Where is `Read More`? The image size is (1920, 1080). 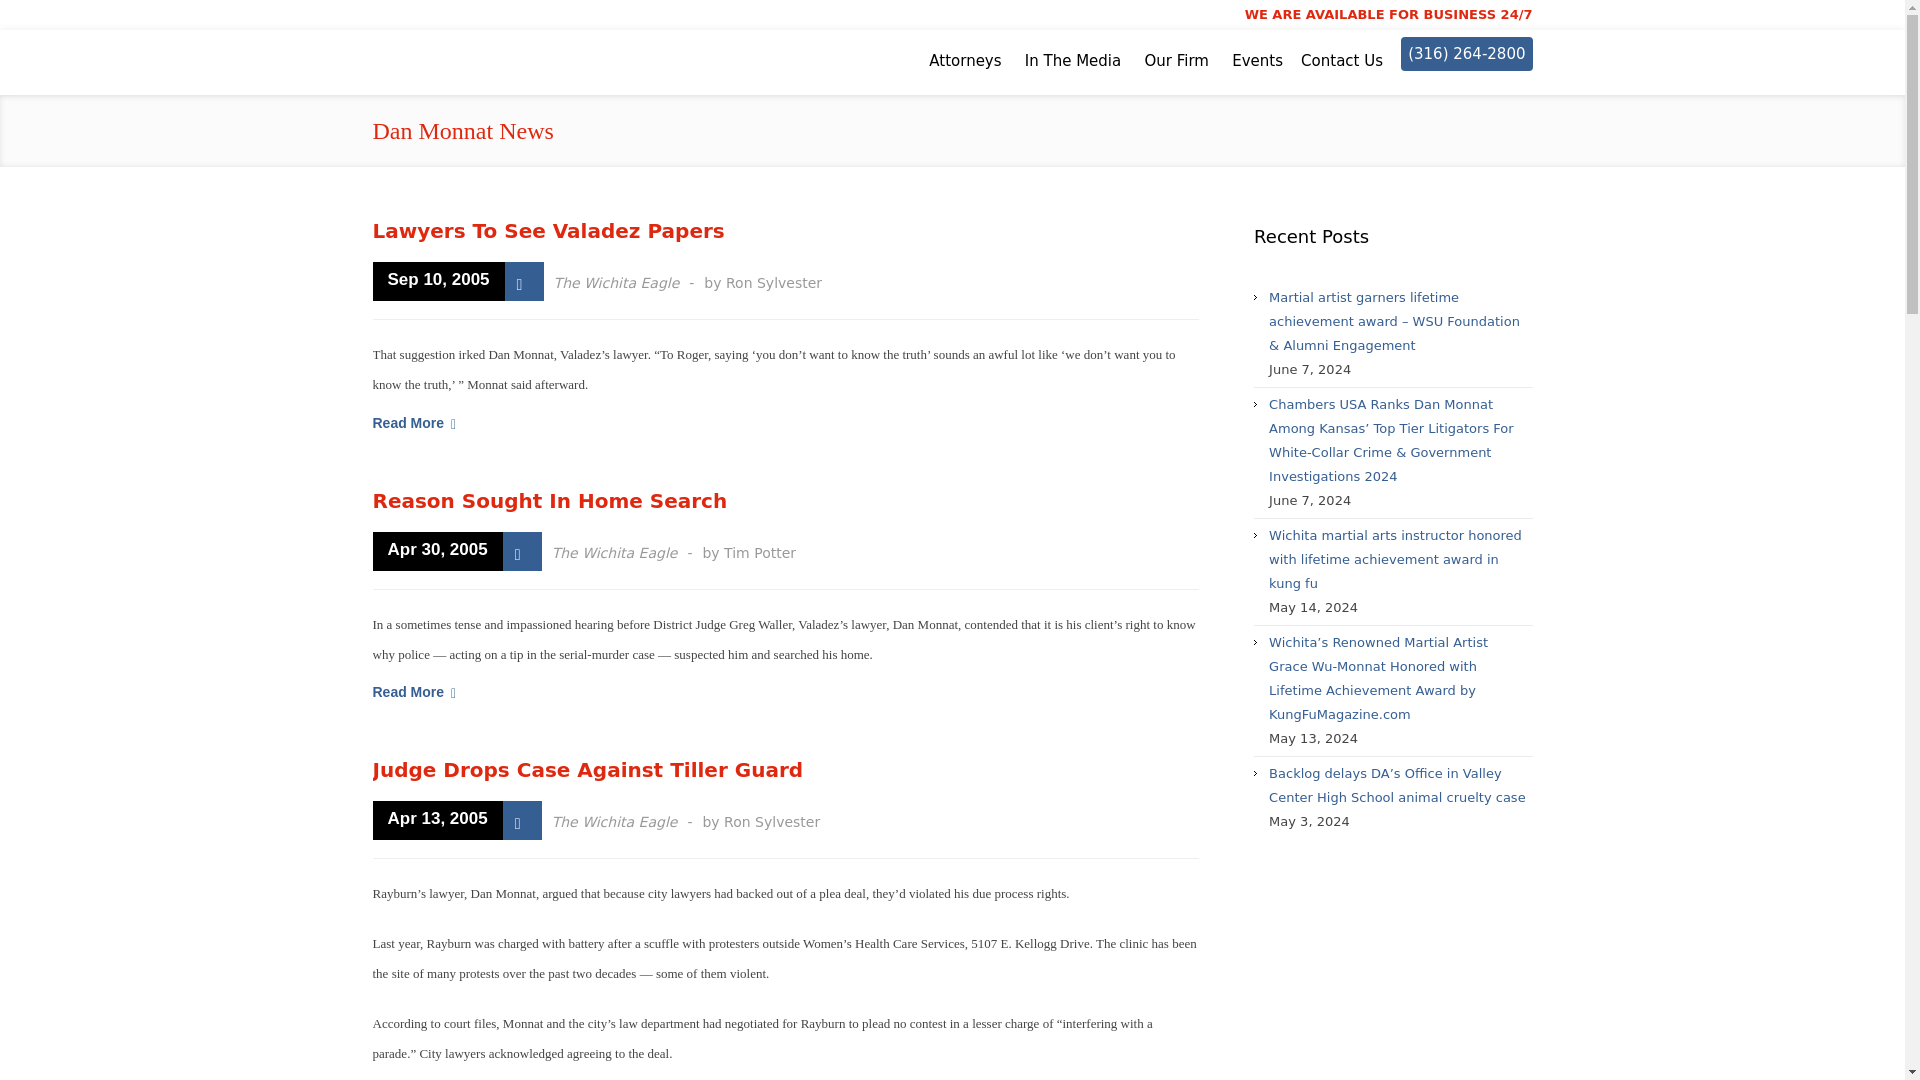
Read More is located at coordinates (414, 422).